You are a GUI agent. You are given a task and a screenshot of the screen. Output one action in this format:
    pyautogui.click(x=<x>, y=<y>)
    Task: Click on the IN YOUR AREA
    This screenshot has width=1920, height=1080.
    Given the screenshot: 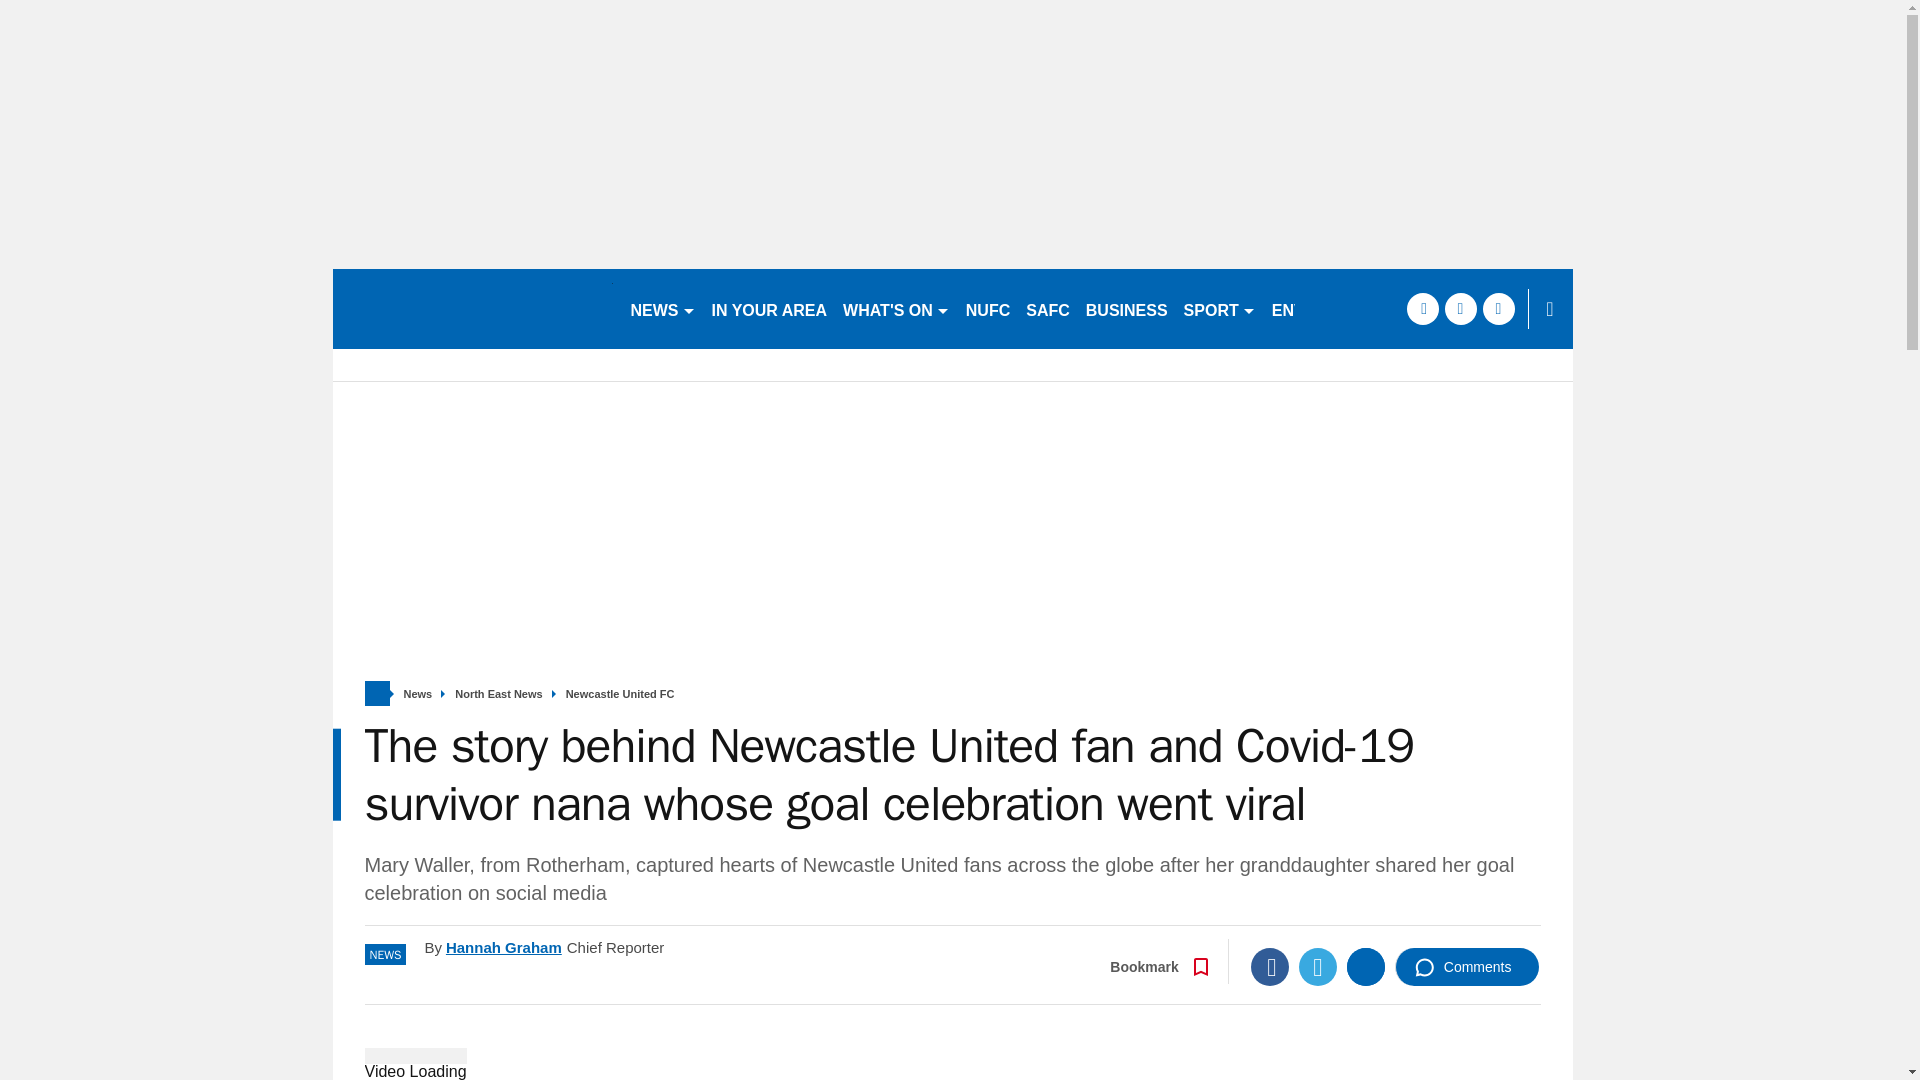 What is the action you would take?
    pyautogui.click(x=770, y=308)
    